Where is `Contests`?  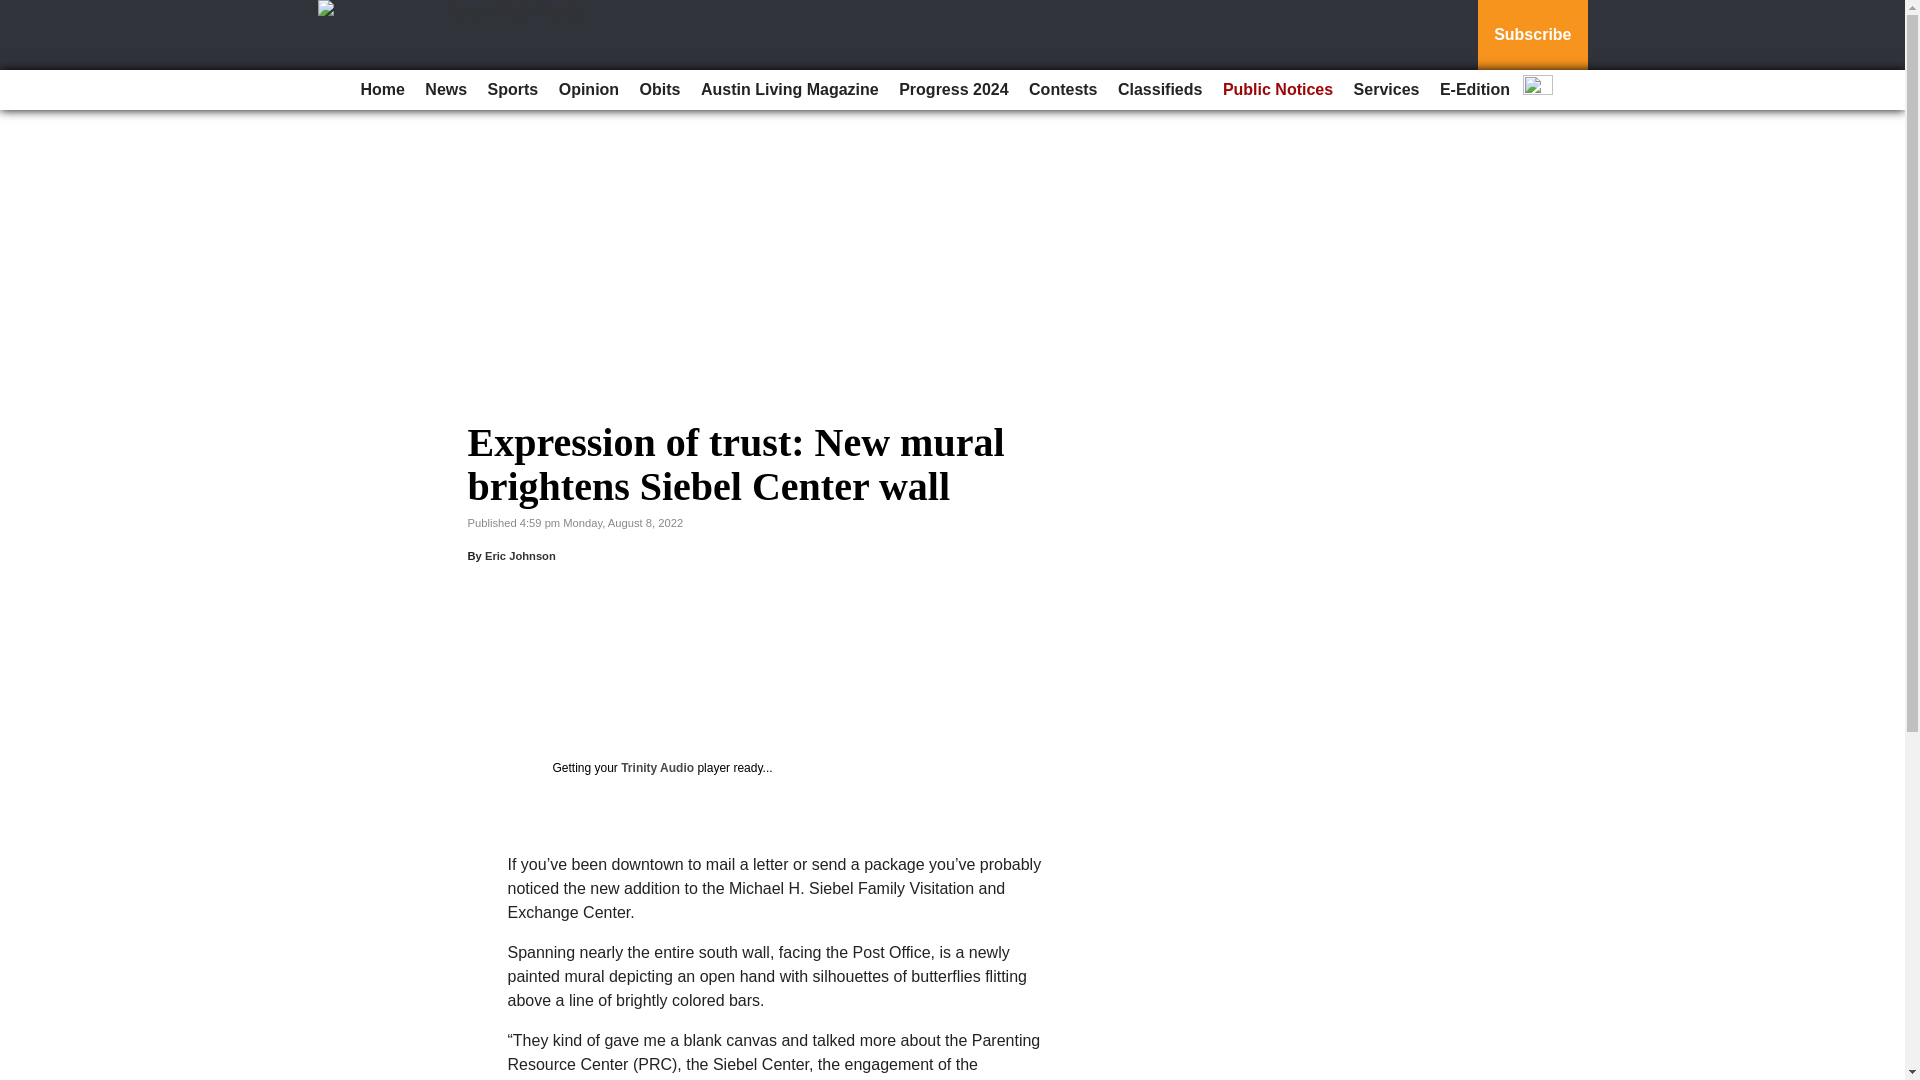
Contests is located at coordinates (1063, 90).